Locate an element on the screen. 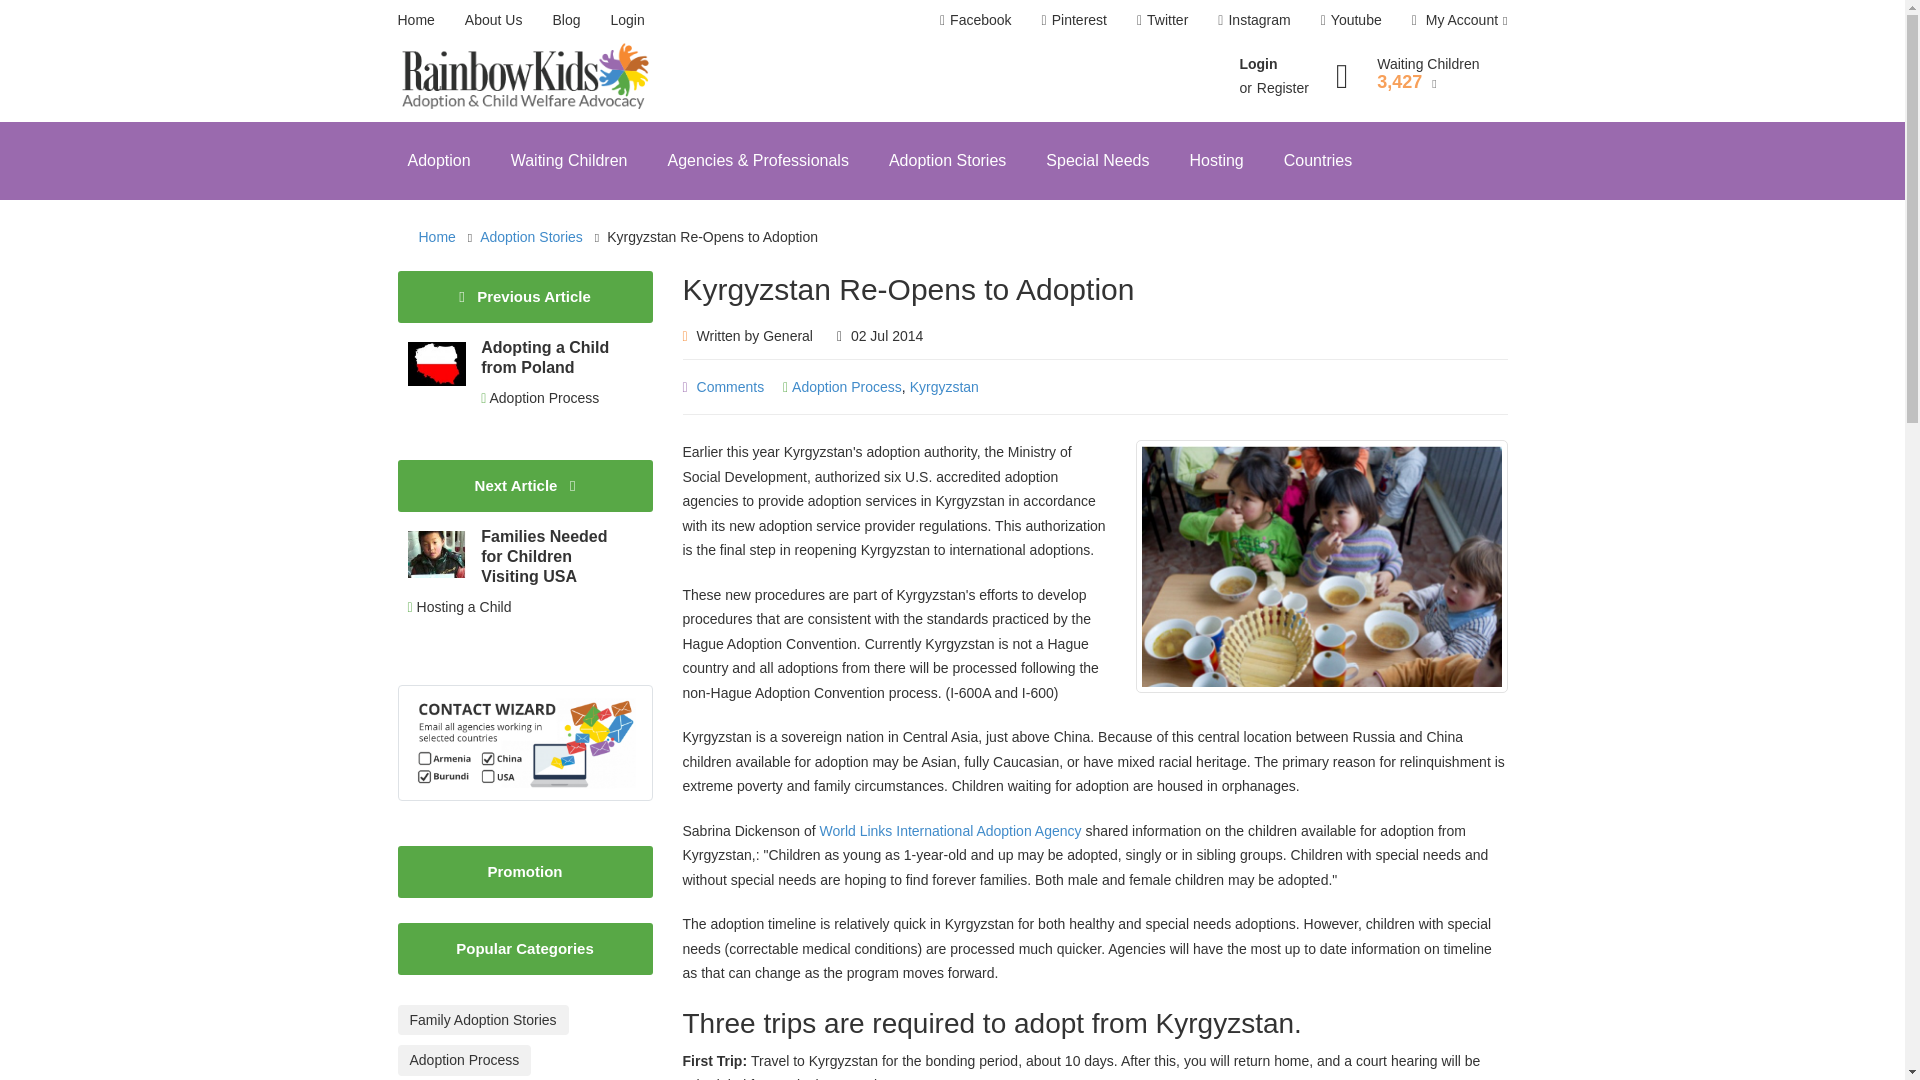  Pinterest is located at coordinates (1074, 20).